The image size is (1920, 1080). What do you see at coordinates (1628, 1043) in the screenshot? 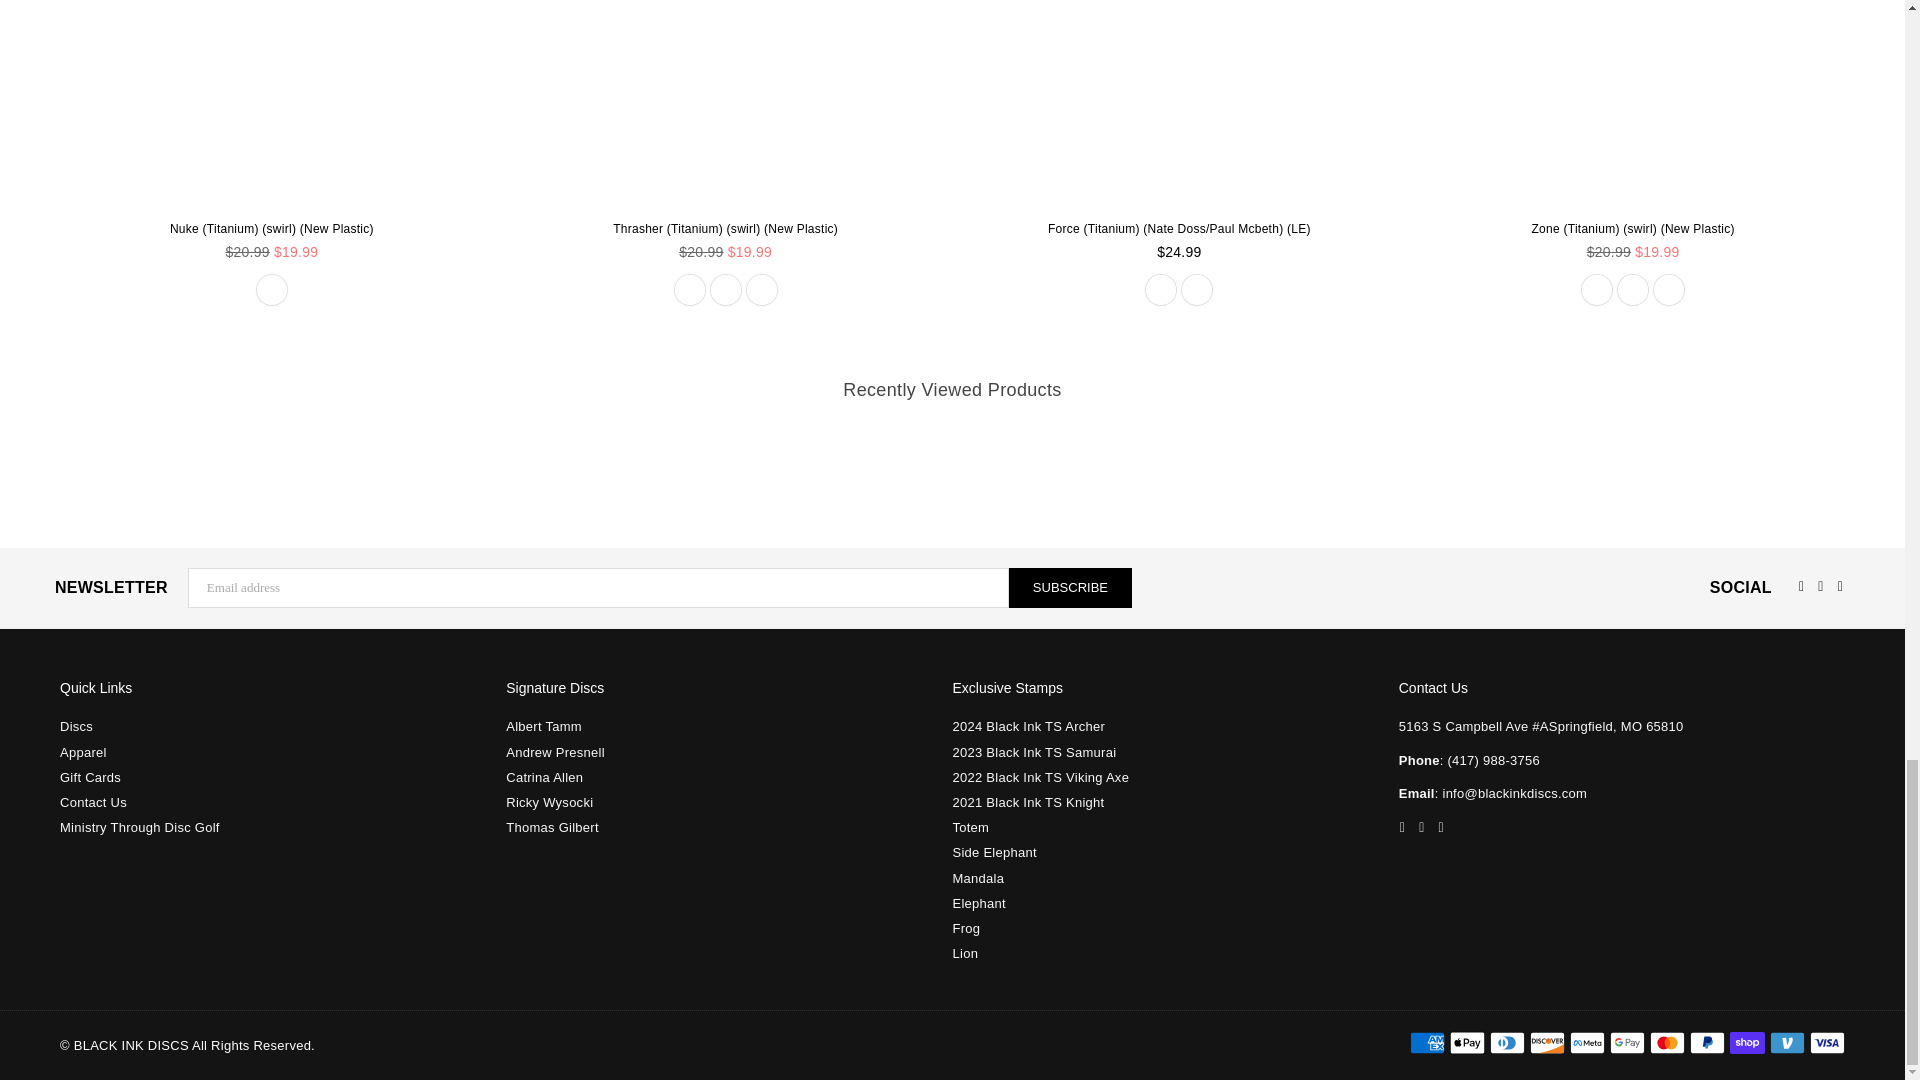
I see `Google Pay` at bounding box center [1628, 1043].